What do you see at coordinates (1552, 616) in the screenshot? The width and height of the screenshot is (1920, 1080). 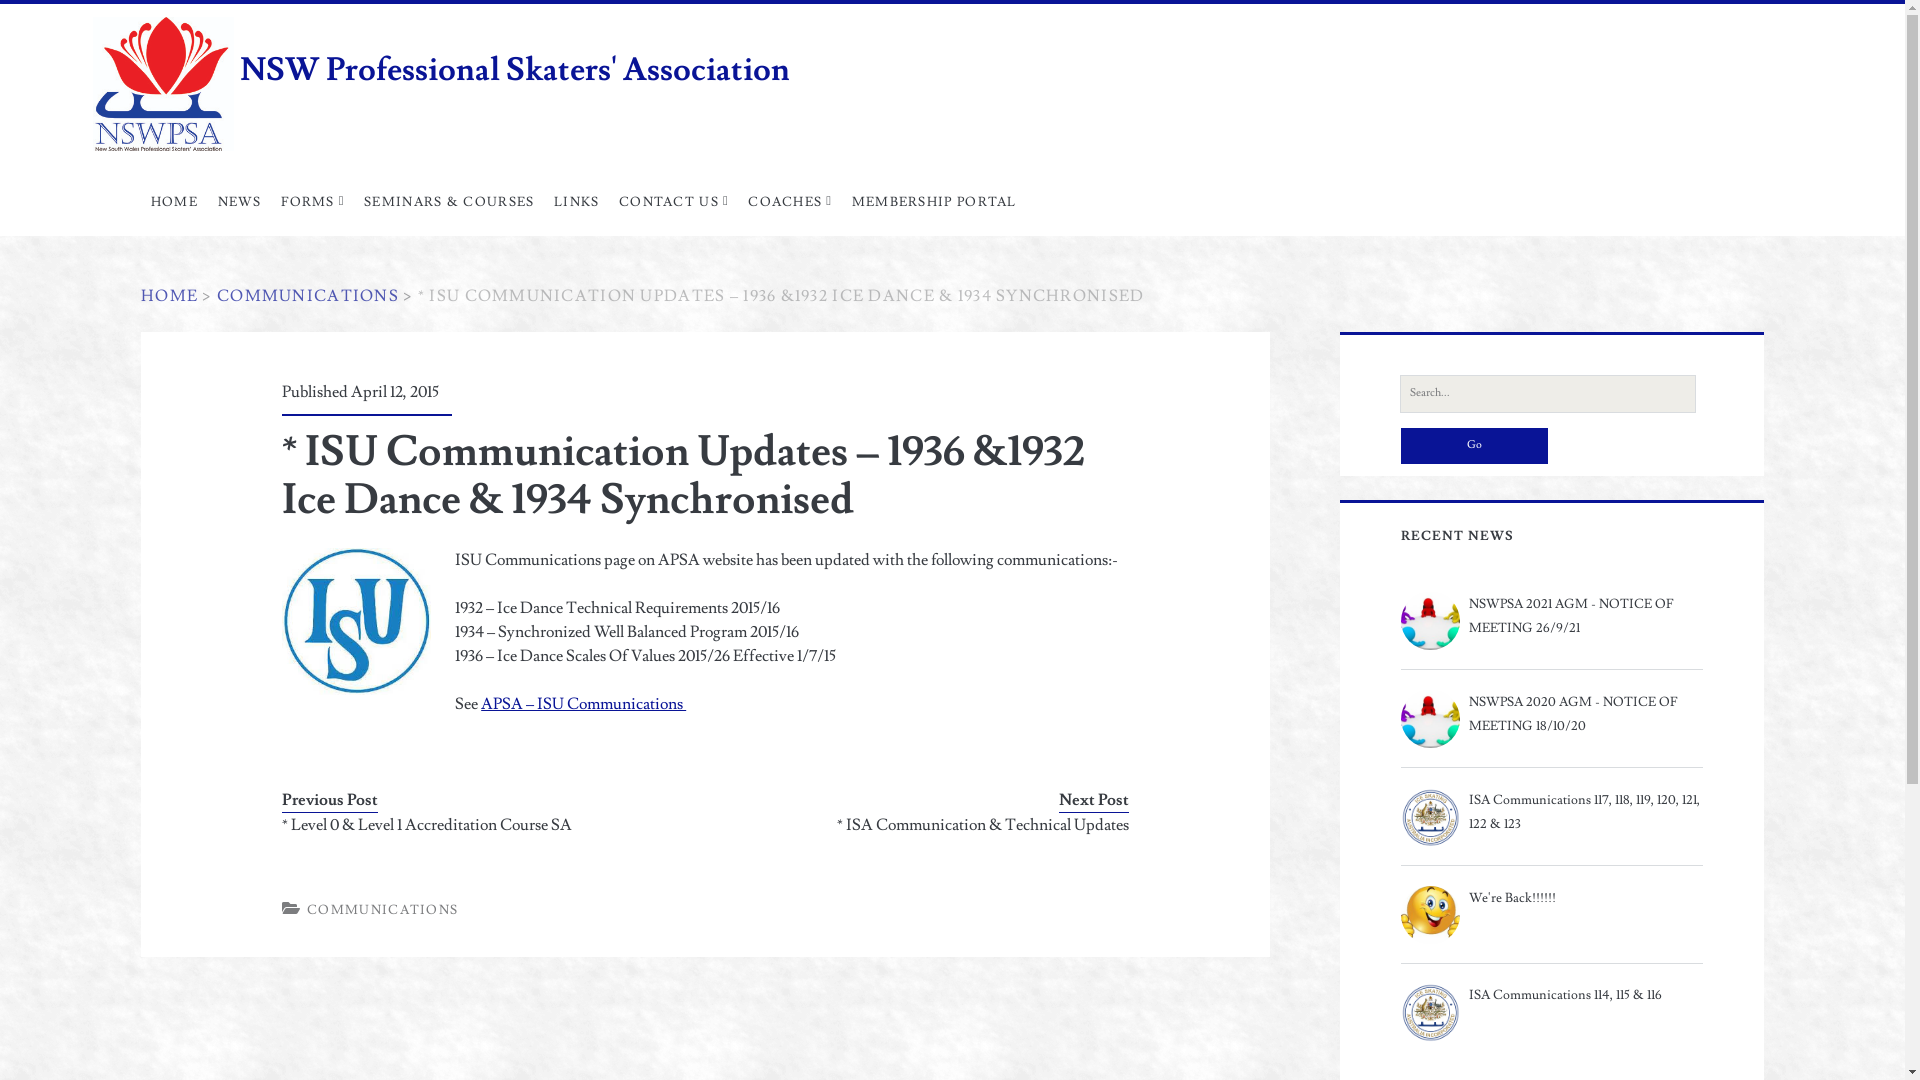 I see `NSWPSA 2021 AGM - NOTICE OF MEETING 26/9/21` at bounding box center [1552, 616].